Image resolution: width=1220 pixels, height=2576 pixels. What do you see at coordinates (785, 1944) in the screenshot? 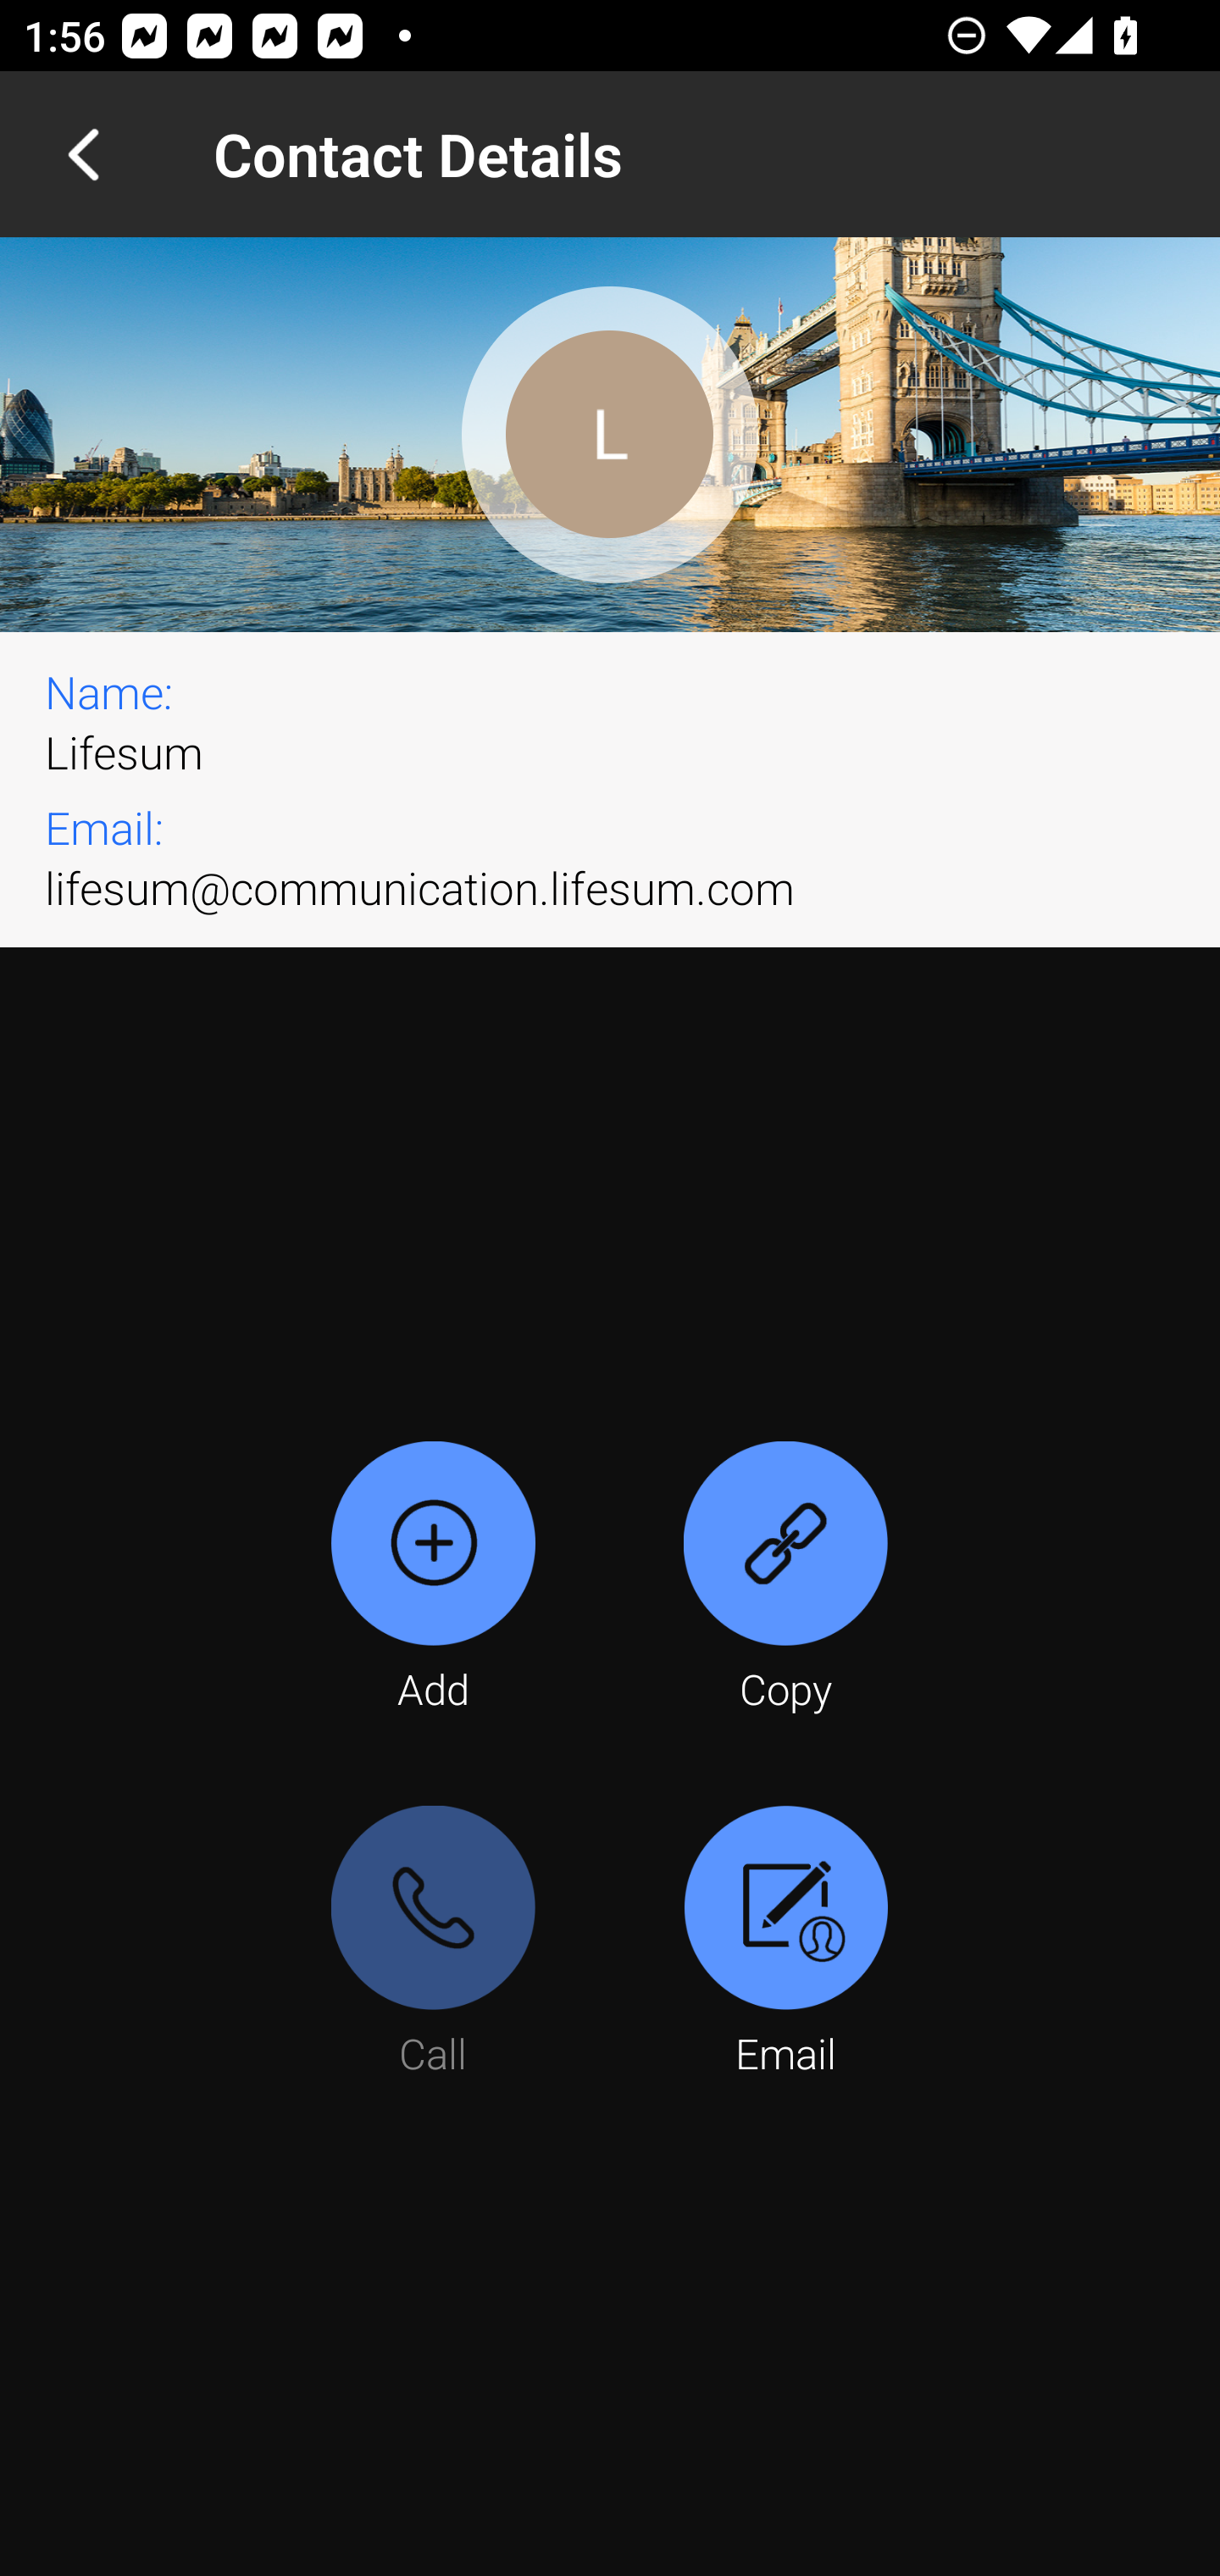
I see `Email` at bounding box center [785, 1944].